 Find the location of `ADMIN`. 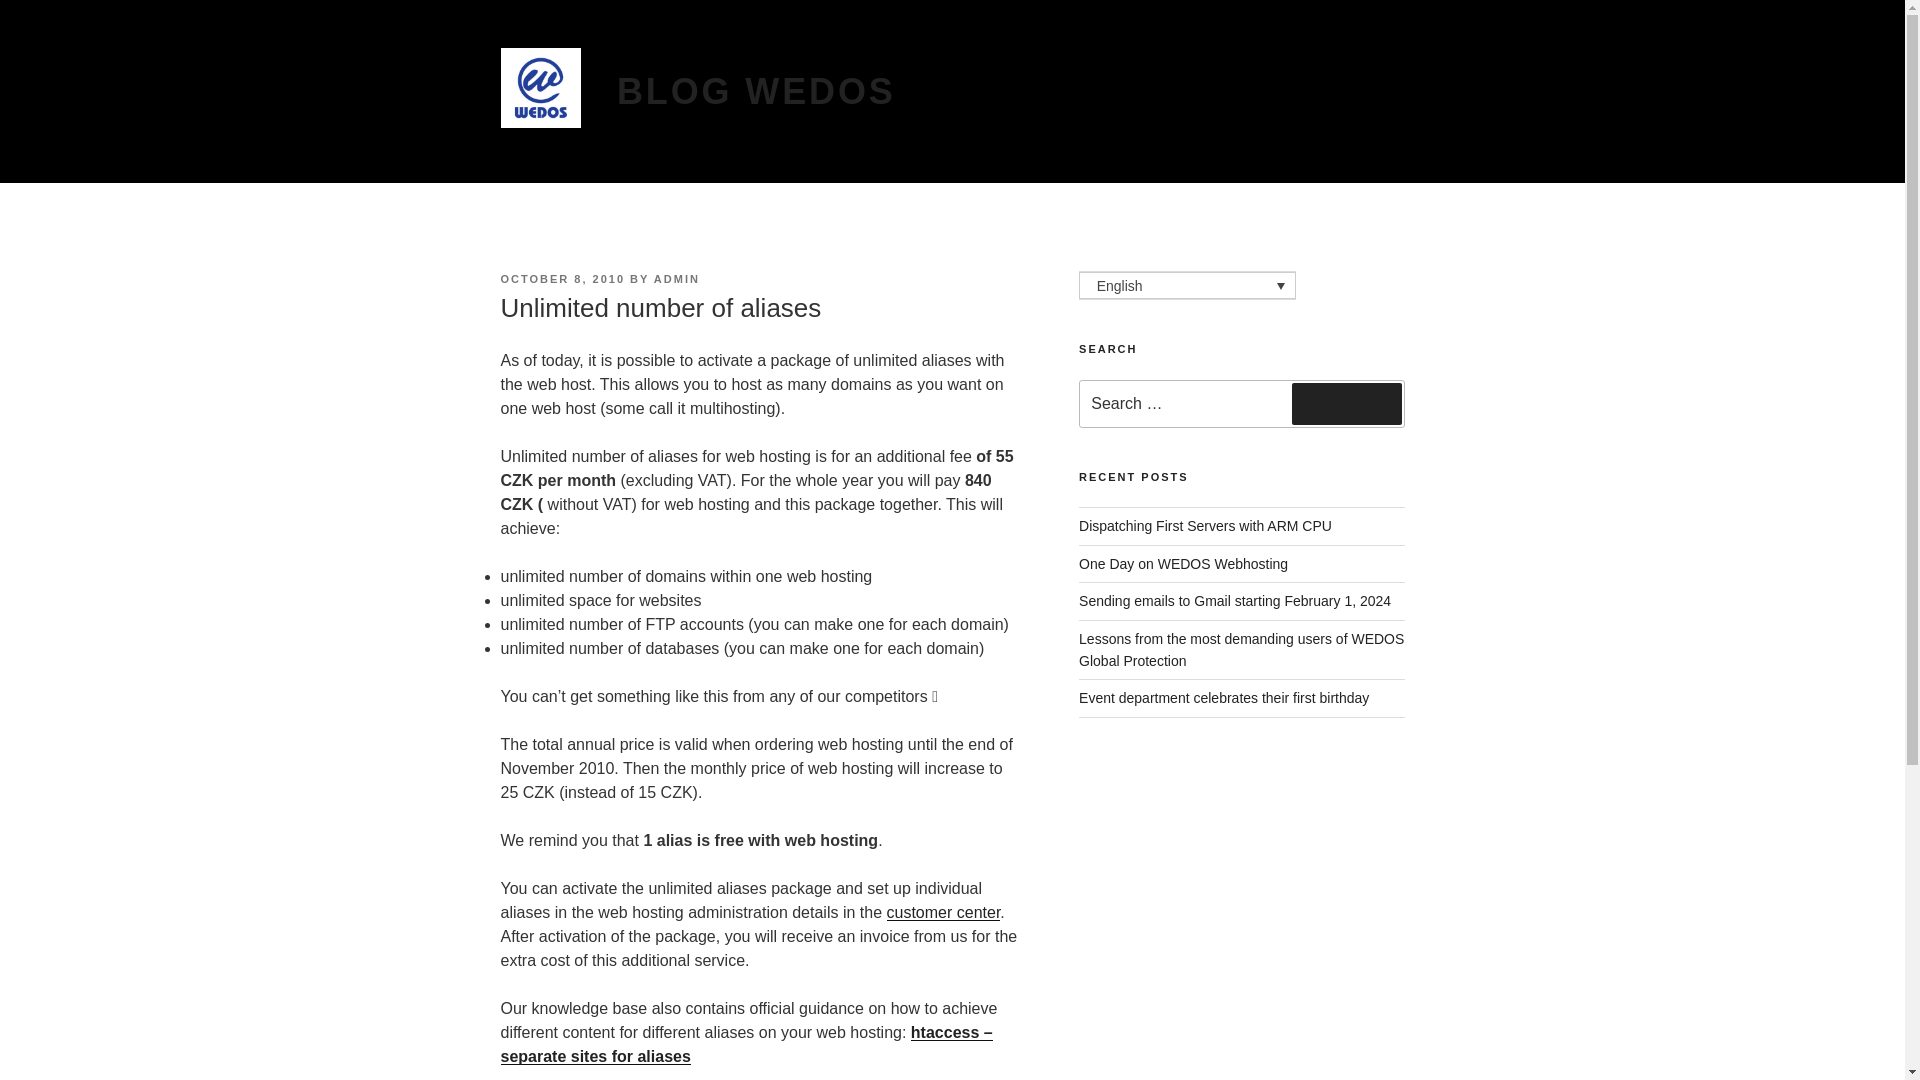

ADMIN is located at coordinates (677, 279).